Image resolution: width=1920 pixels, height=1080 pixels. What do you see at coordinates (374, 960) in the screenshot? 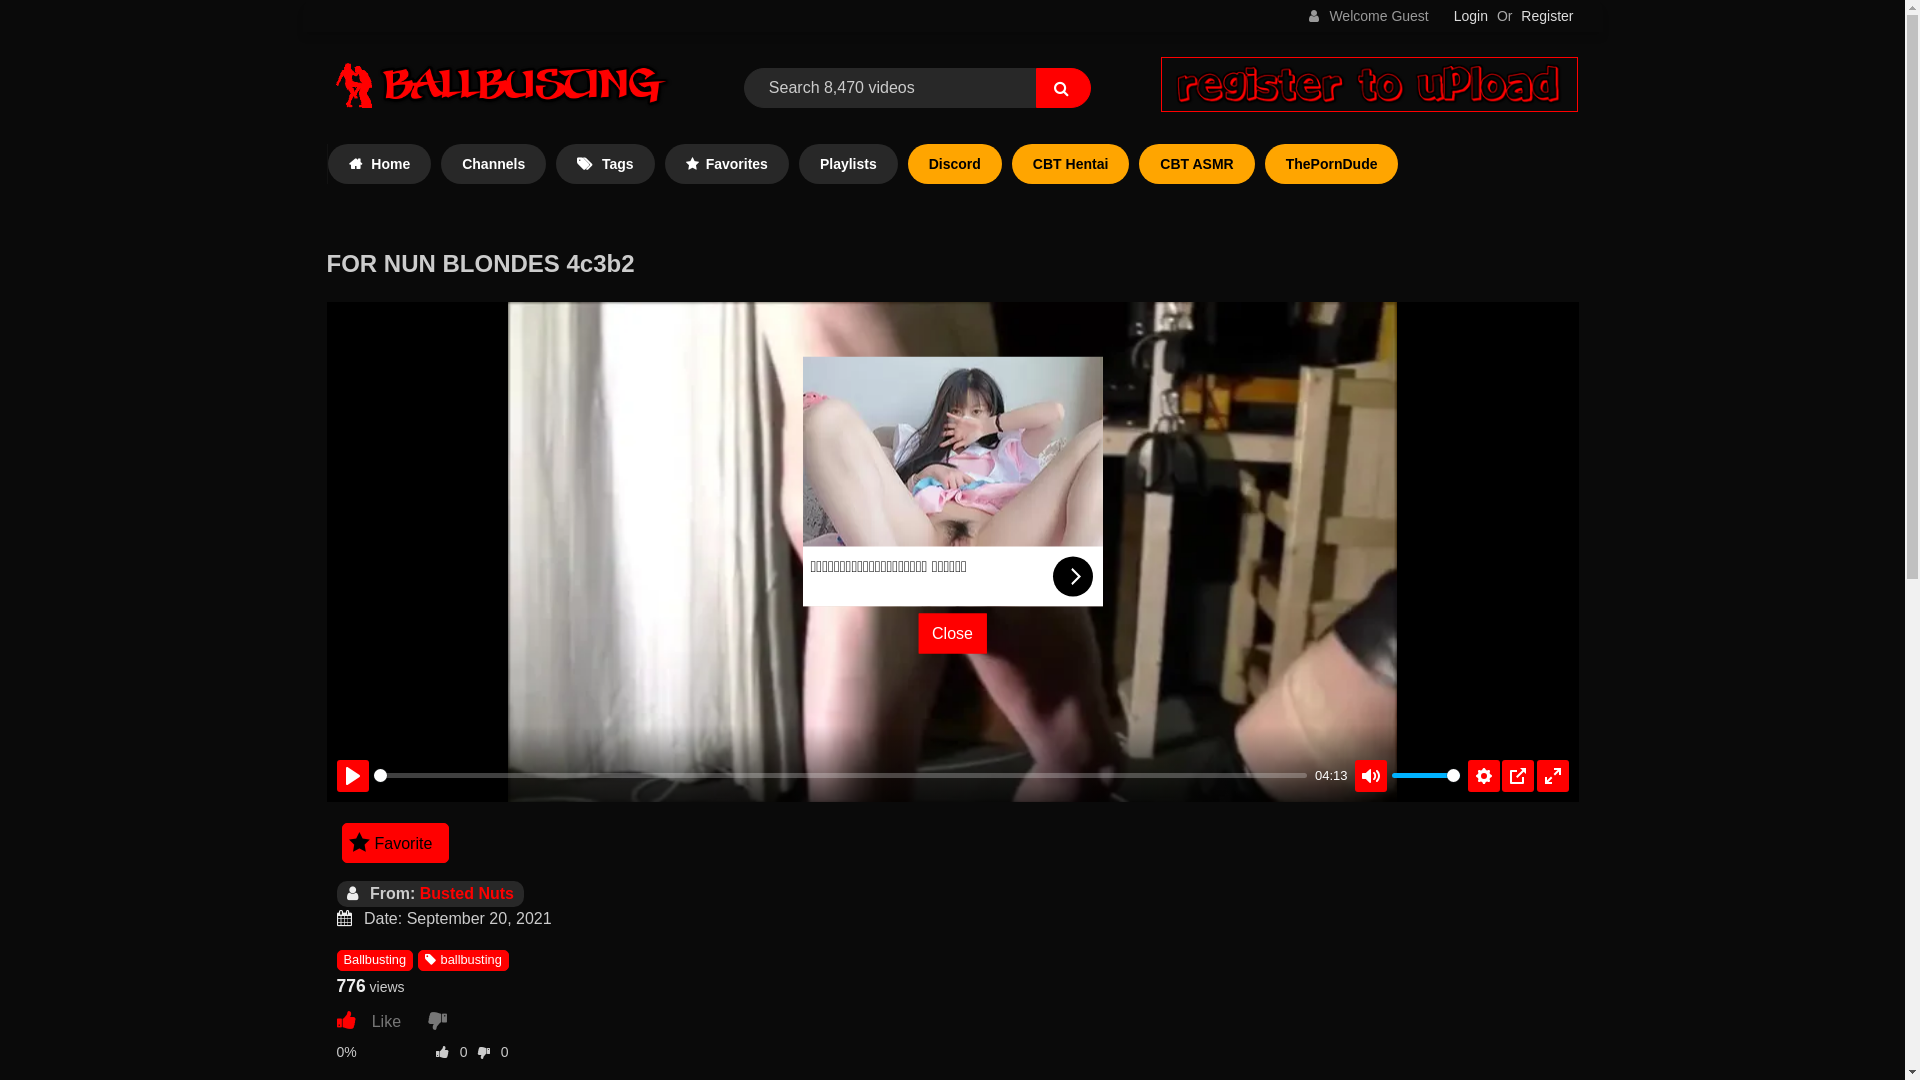
I see `Ballbusting` at bounding box center [374, 960].